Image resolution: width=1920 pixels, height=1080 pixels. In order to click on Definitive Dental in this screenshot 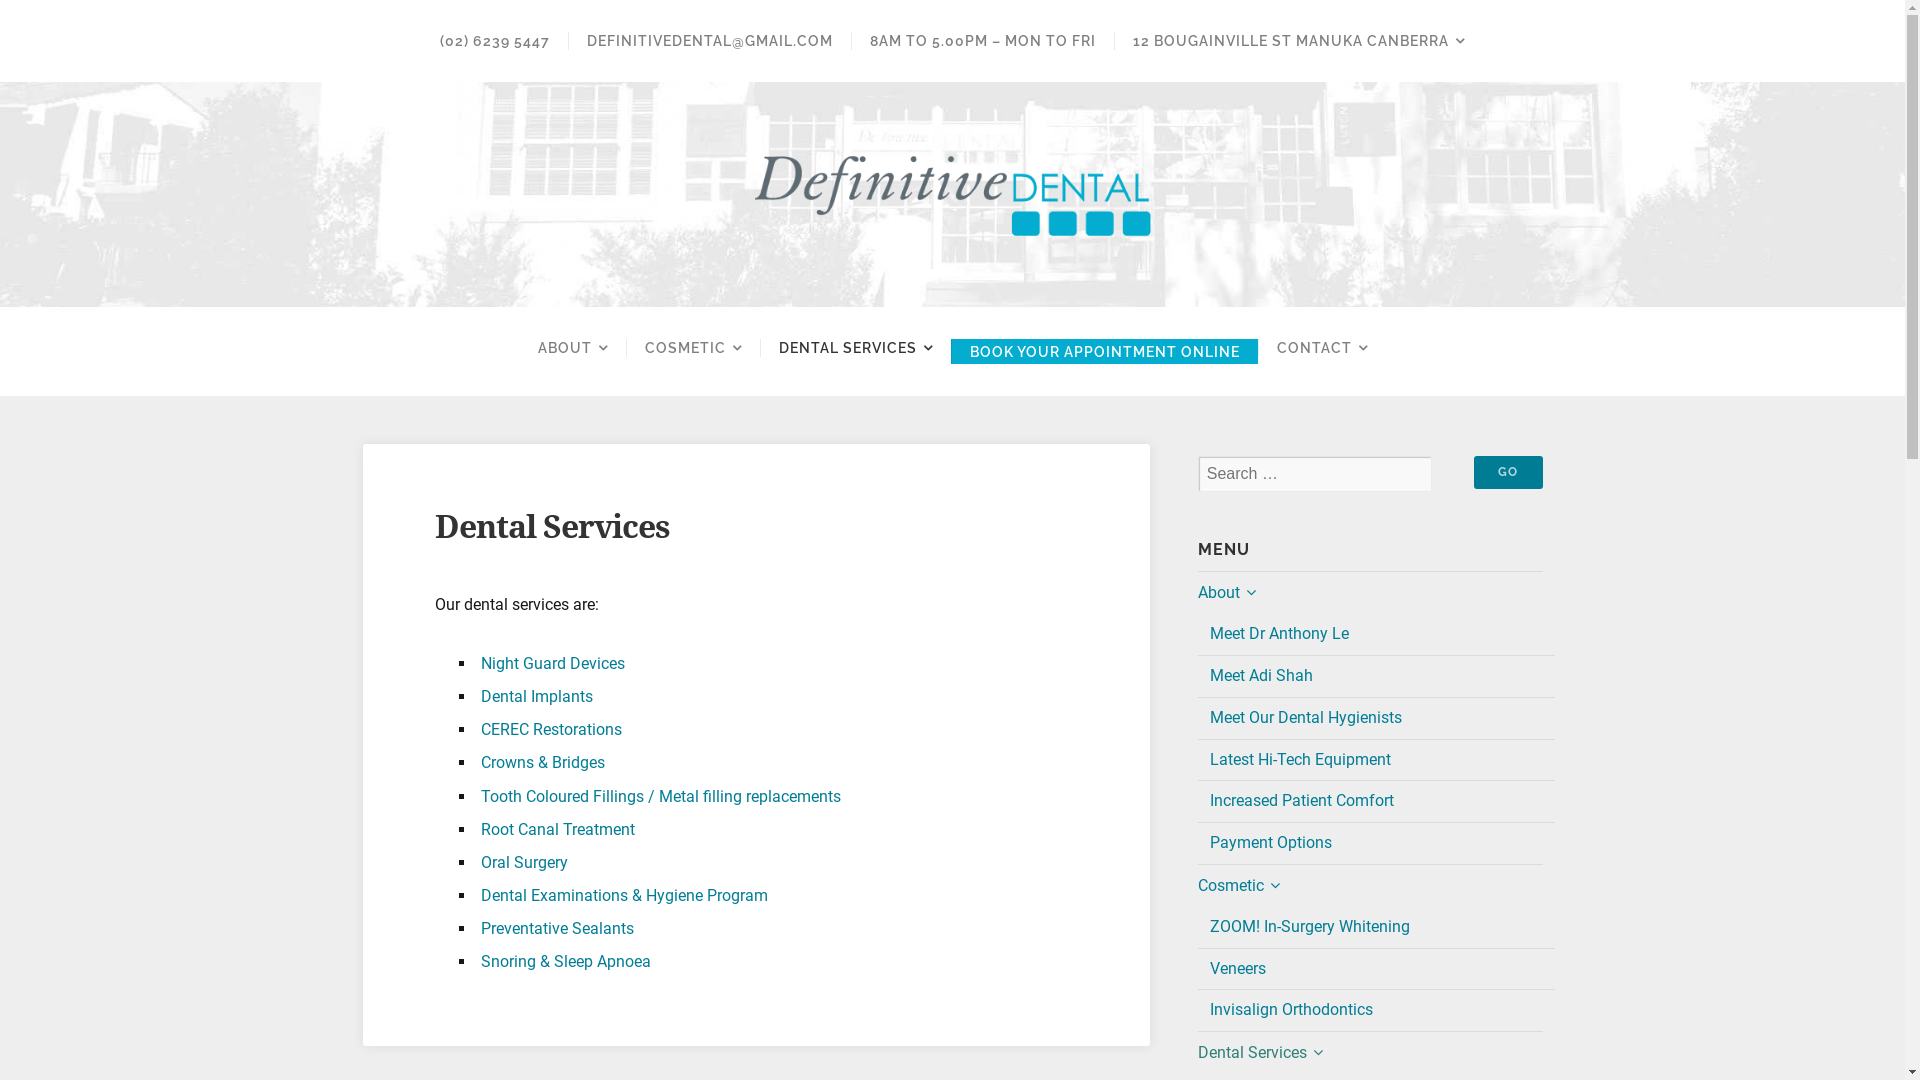, I will do `click(952, 191)`.